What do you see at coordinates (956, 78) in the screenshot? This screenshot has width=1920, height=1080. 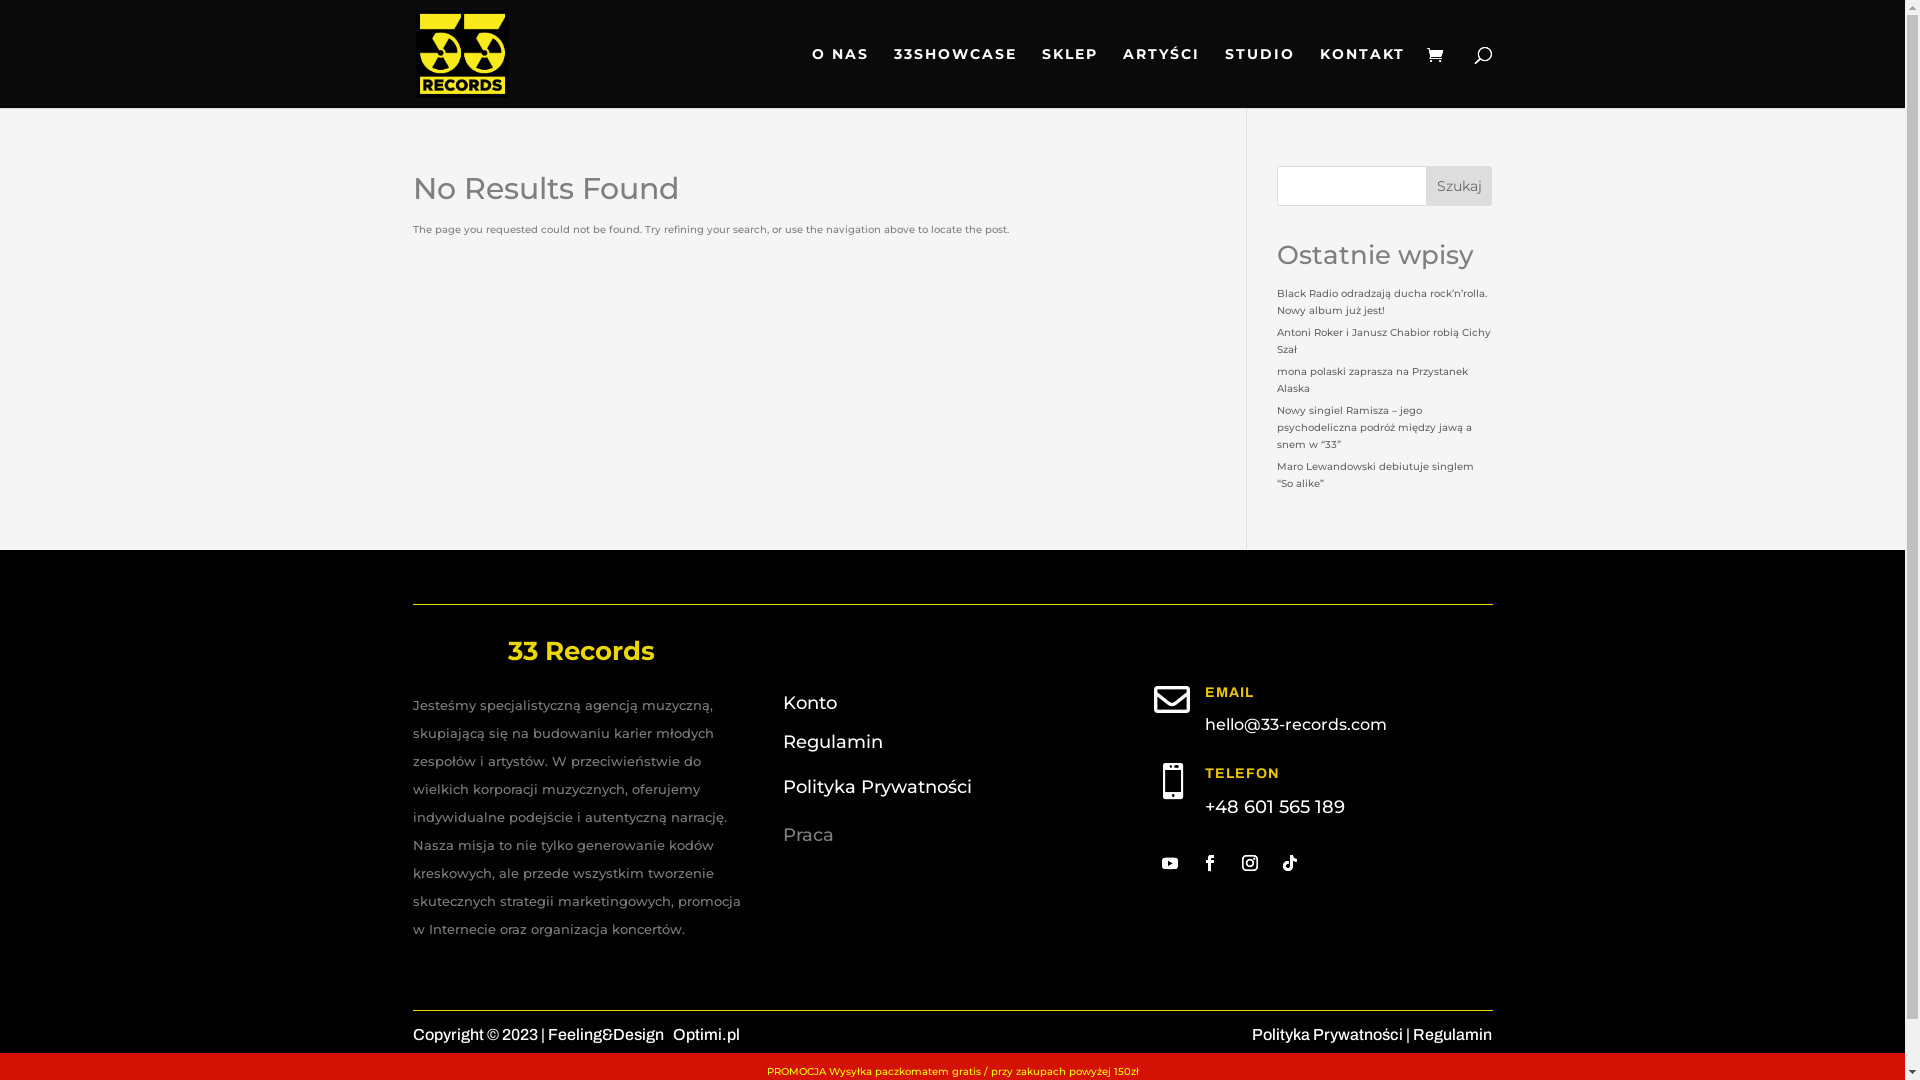 I see `33SHOWCASE` at bounding box center [956, 78].